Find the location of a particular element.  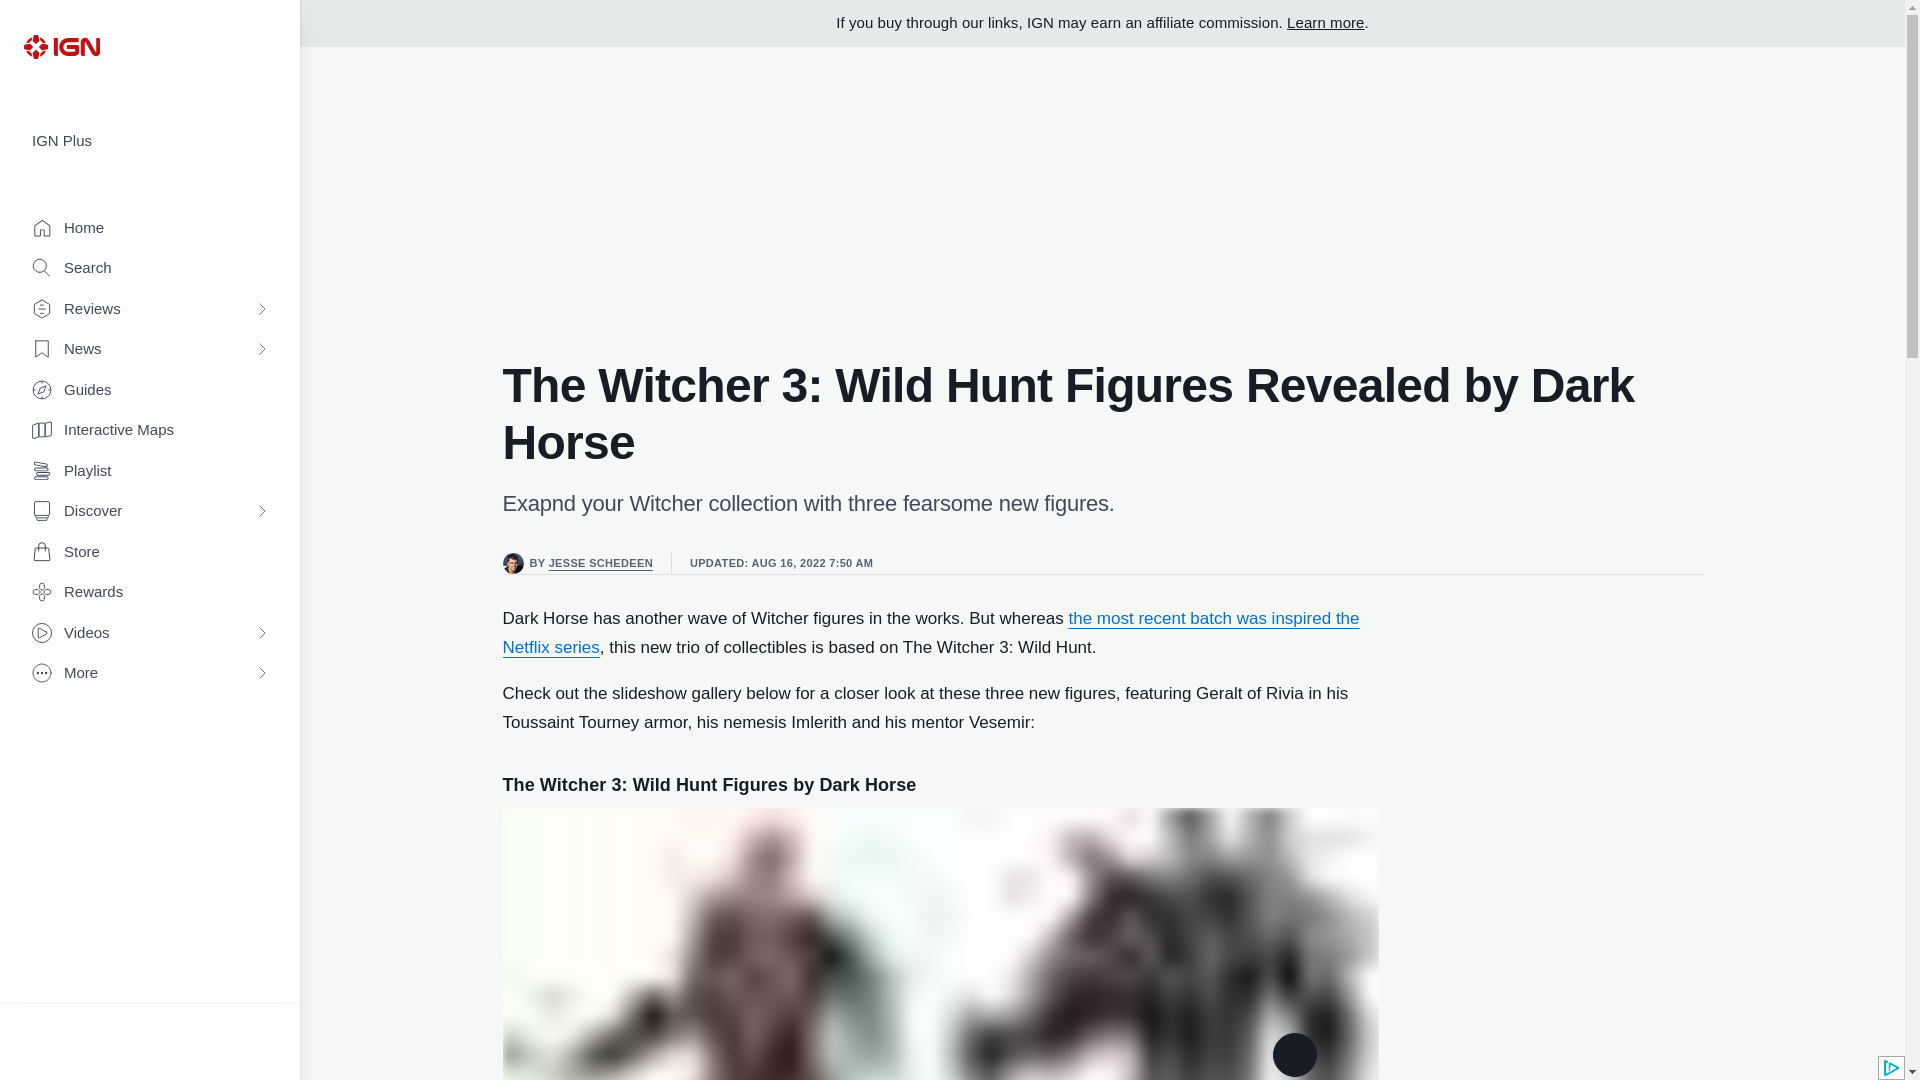

Interactive Maps is located at coordinates (150, 430).